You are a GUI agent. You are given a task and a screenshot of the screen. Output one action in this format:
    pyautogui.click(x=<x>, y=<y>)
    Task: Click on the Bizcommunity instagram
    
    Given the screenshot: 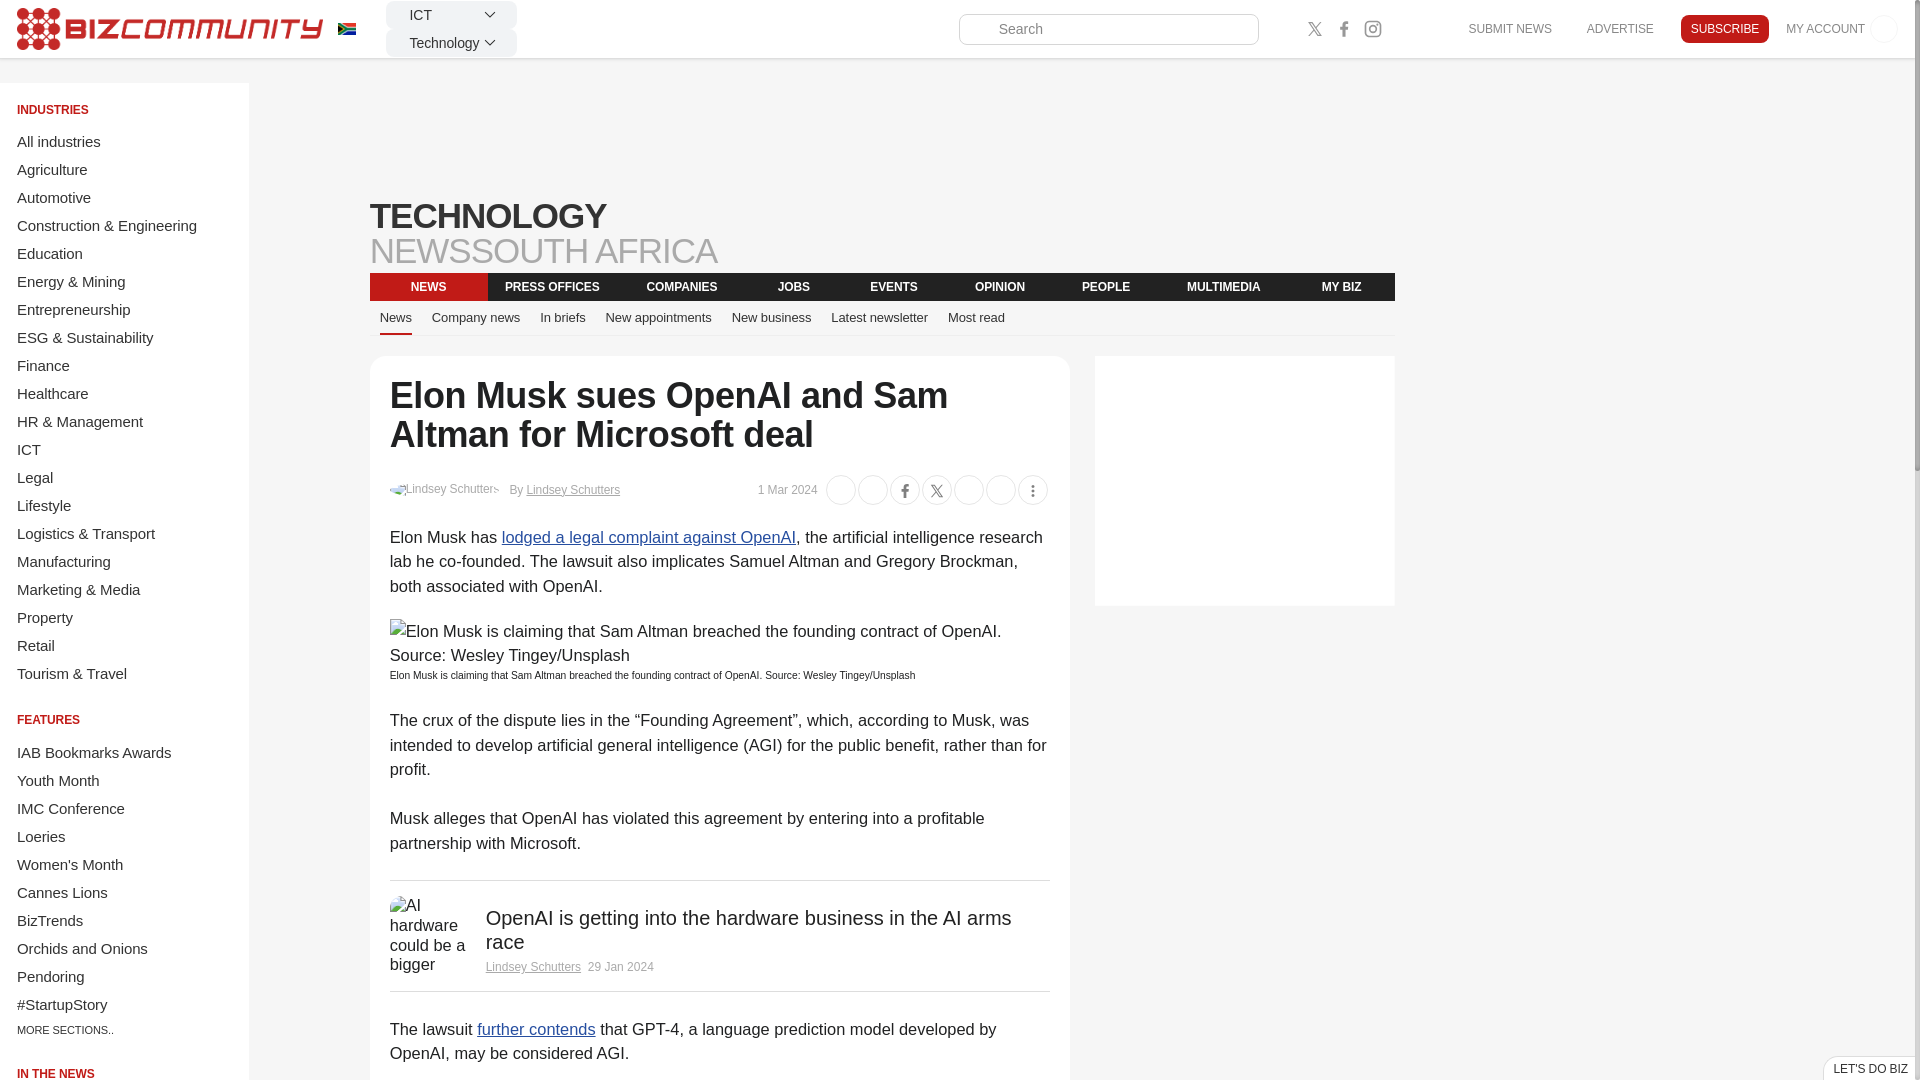 What is the action you would take?
    pyautogui.click(x=1372, y=29)
    